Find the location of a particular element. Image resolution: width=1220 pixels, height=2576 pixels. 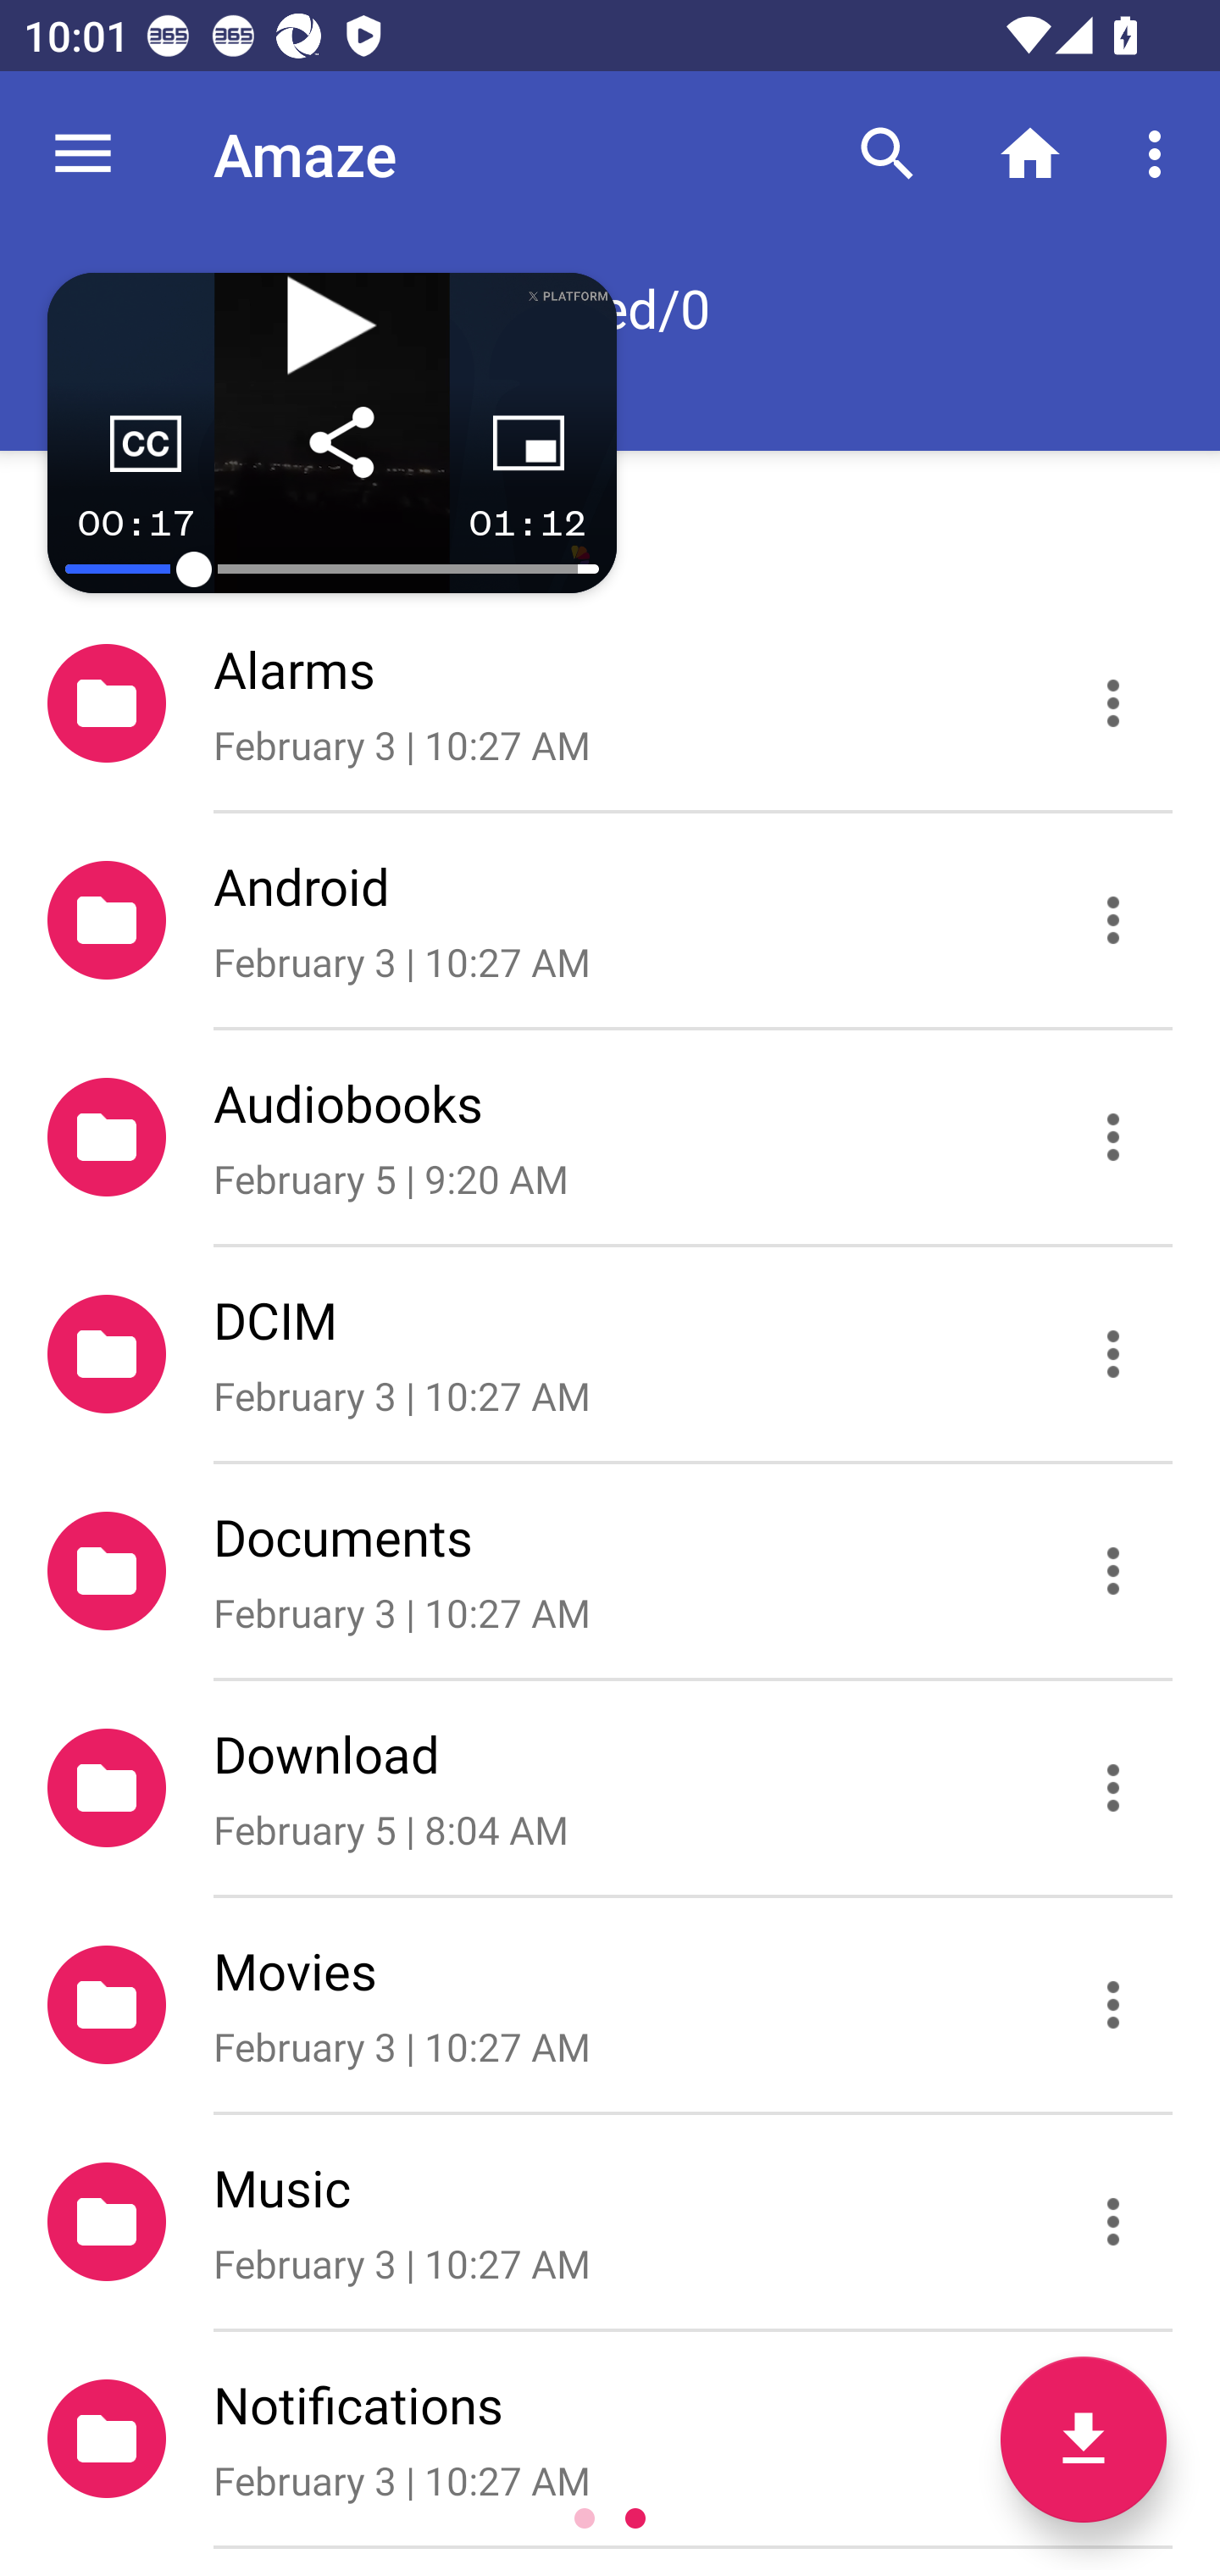

Download February 5 | 8:04 AM is located at coordinates (610, 1789).